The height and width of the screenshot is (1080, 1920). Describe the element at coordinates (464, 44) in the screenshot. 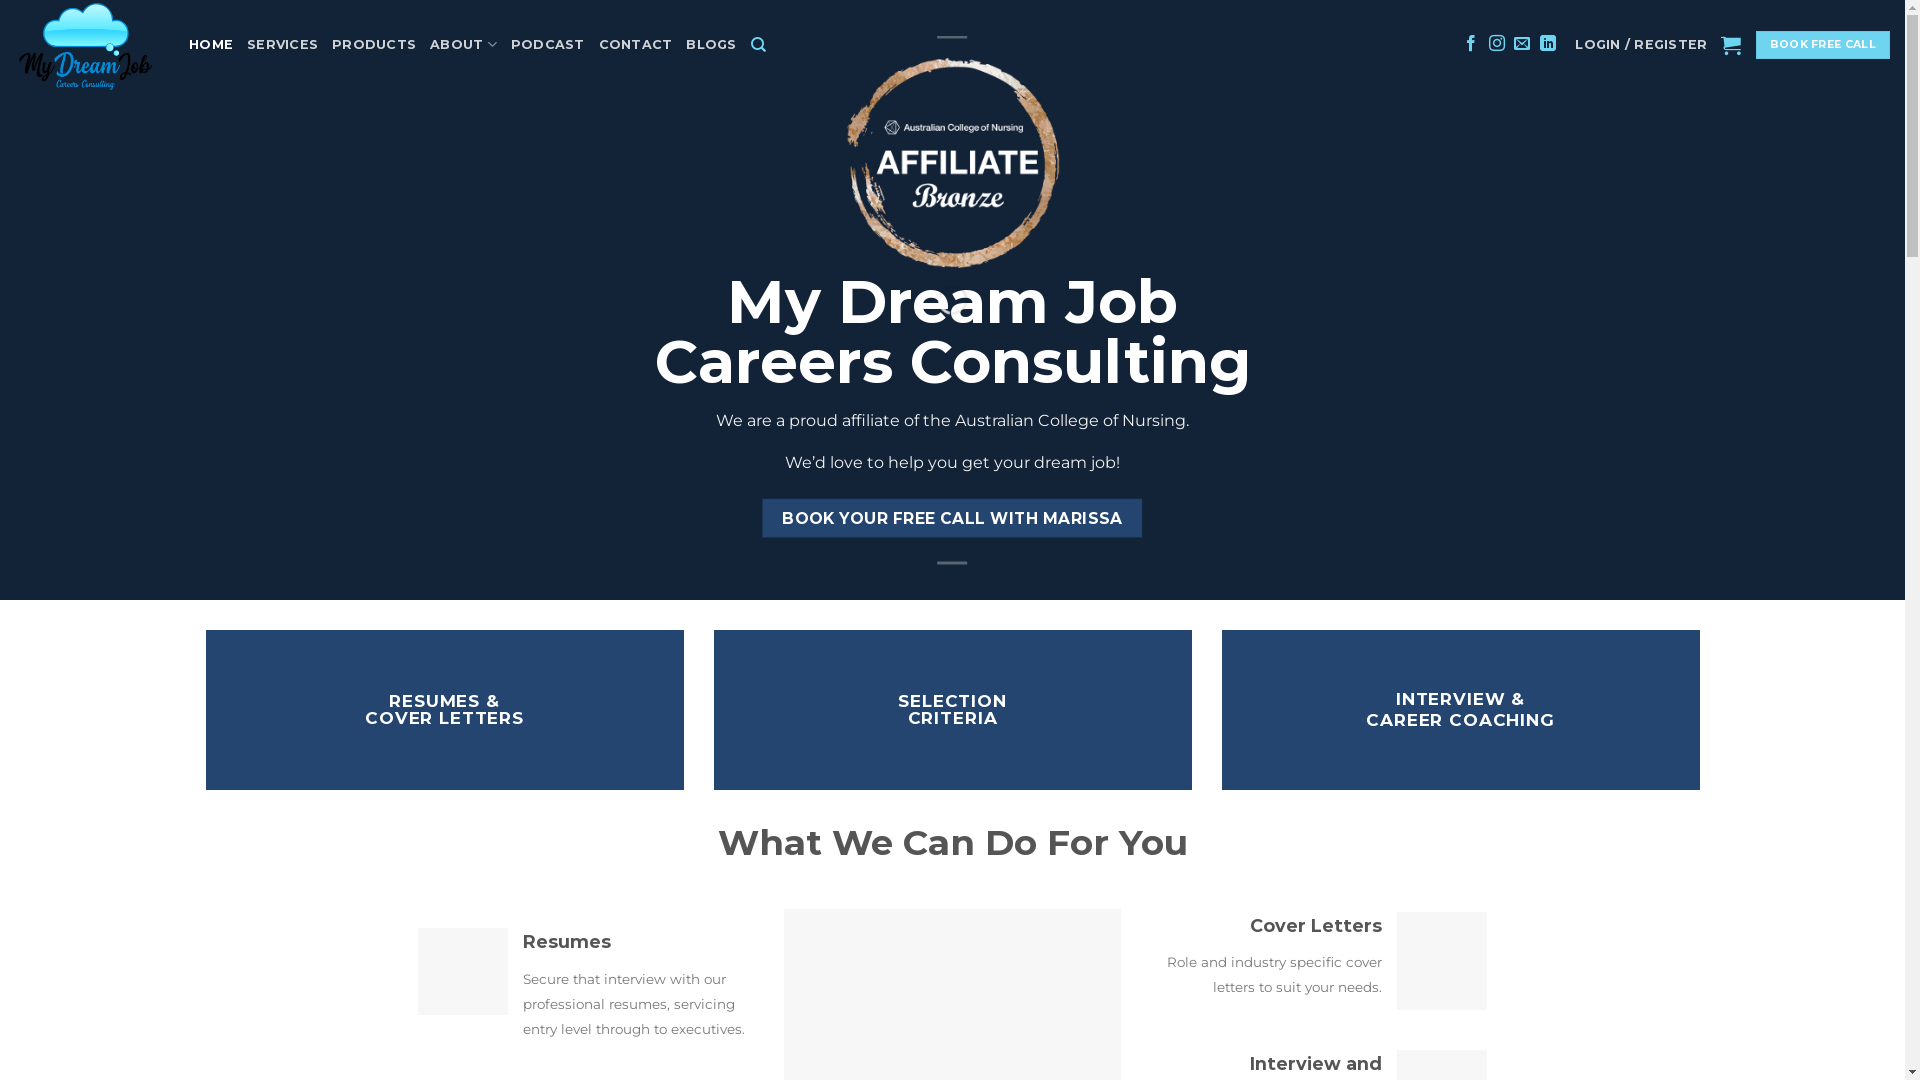

I see `ABOUT` at that location.